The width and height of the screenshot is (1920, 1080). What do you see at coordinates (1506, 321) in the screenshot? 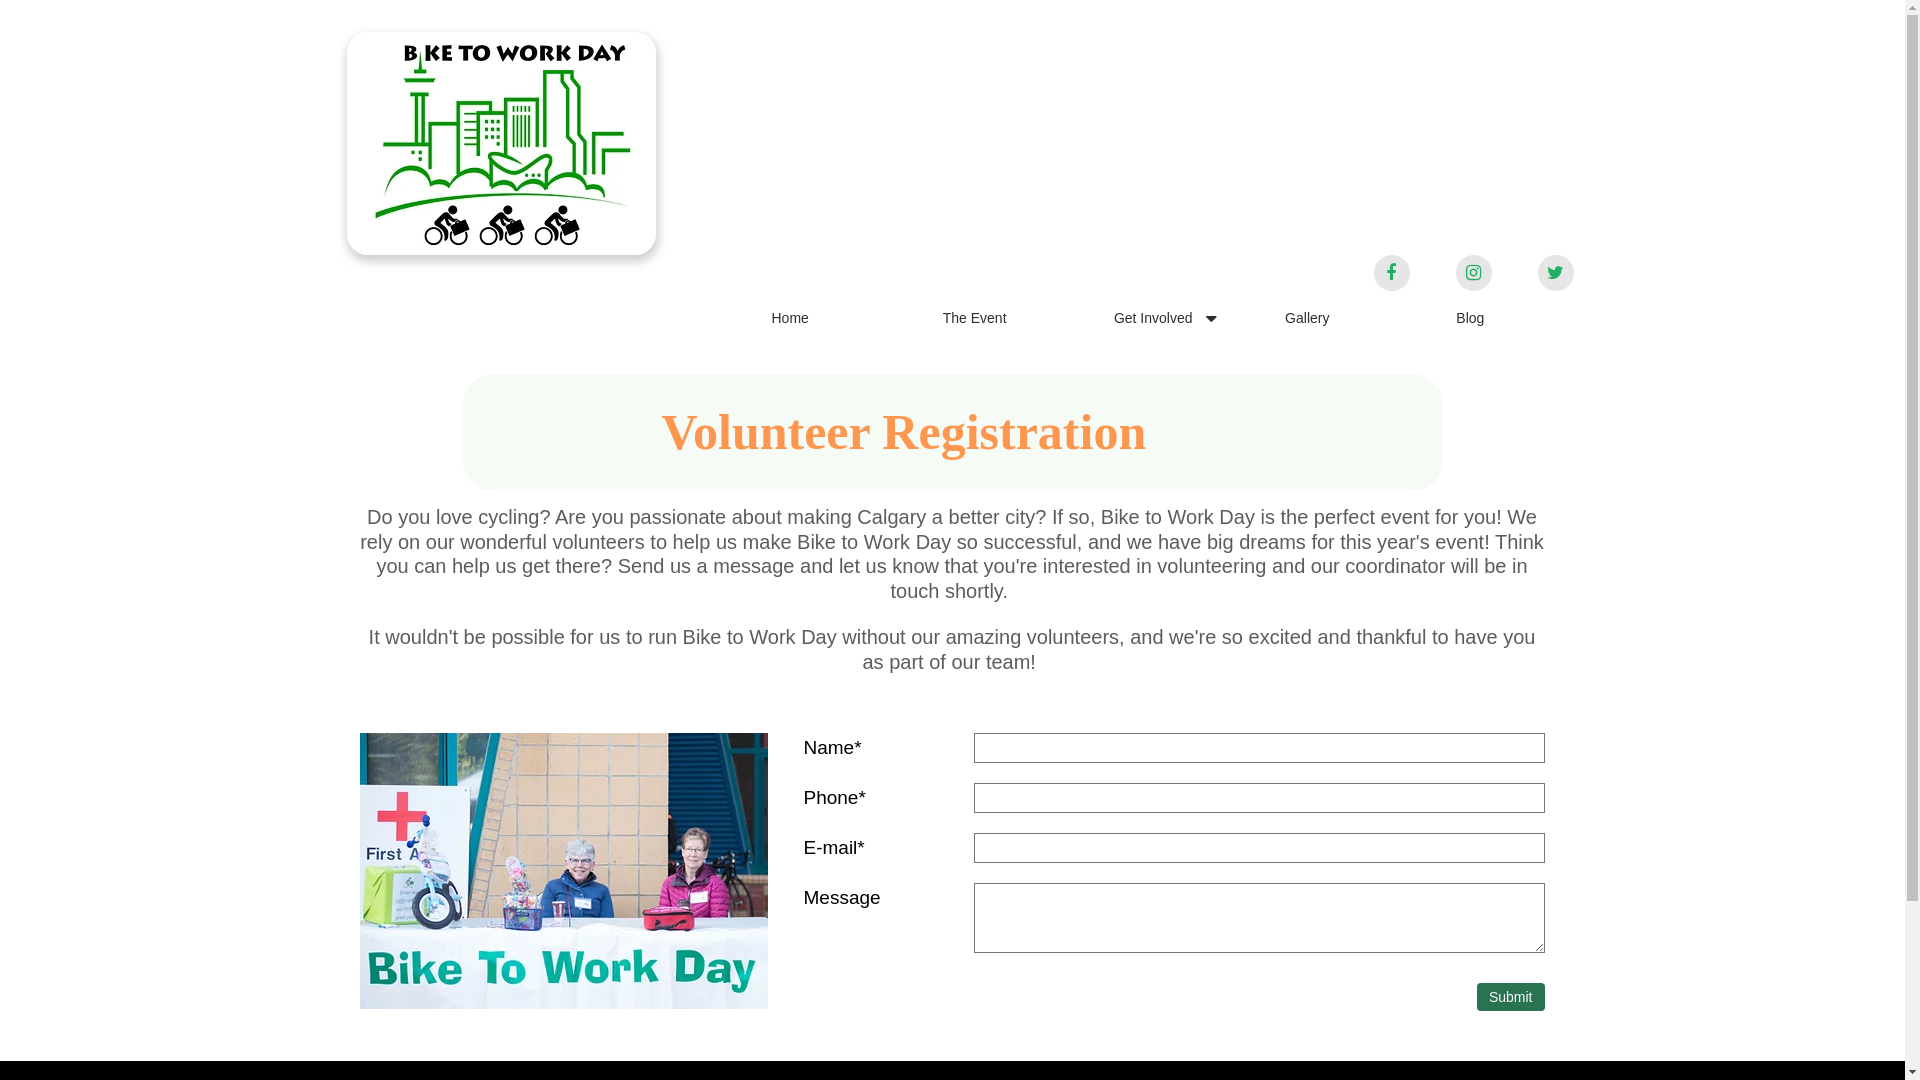
I see `Blog` at bounding box center [1506, 321].